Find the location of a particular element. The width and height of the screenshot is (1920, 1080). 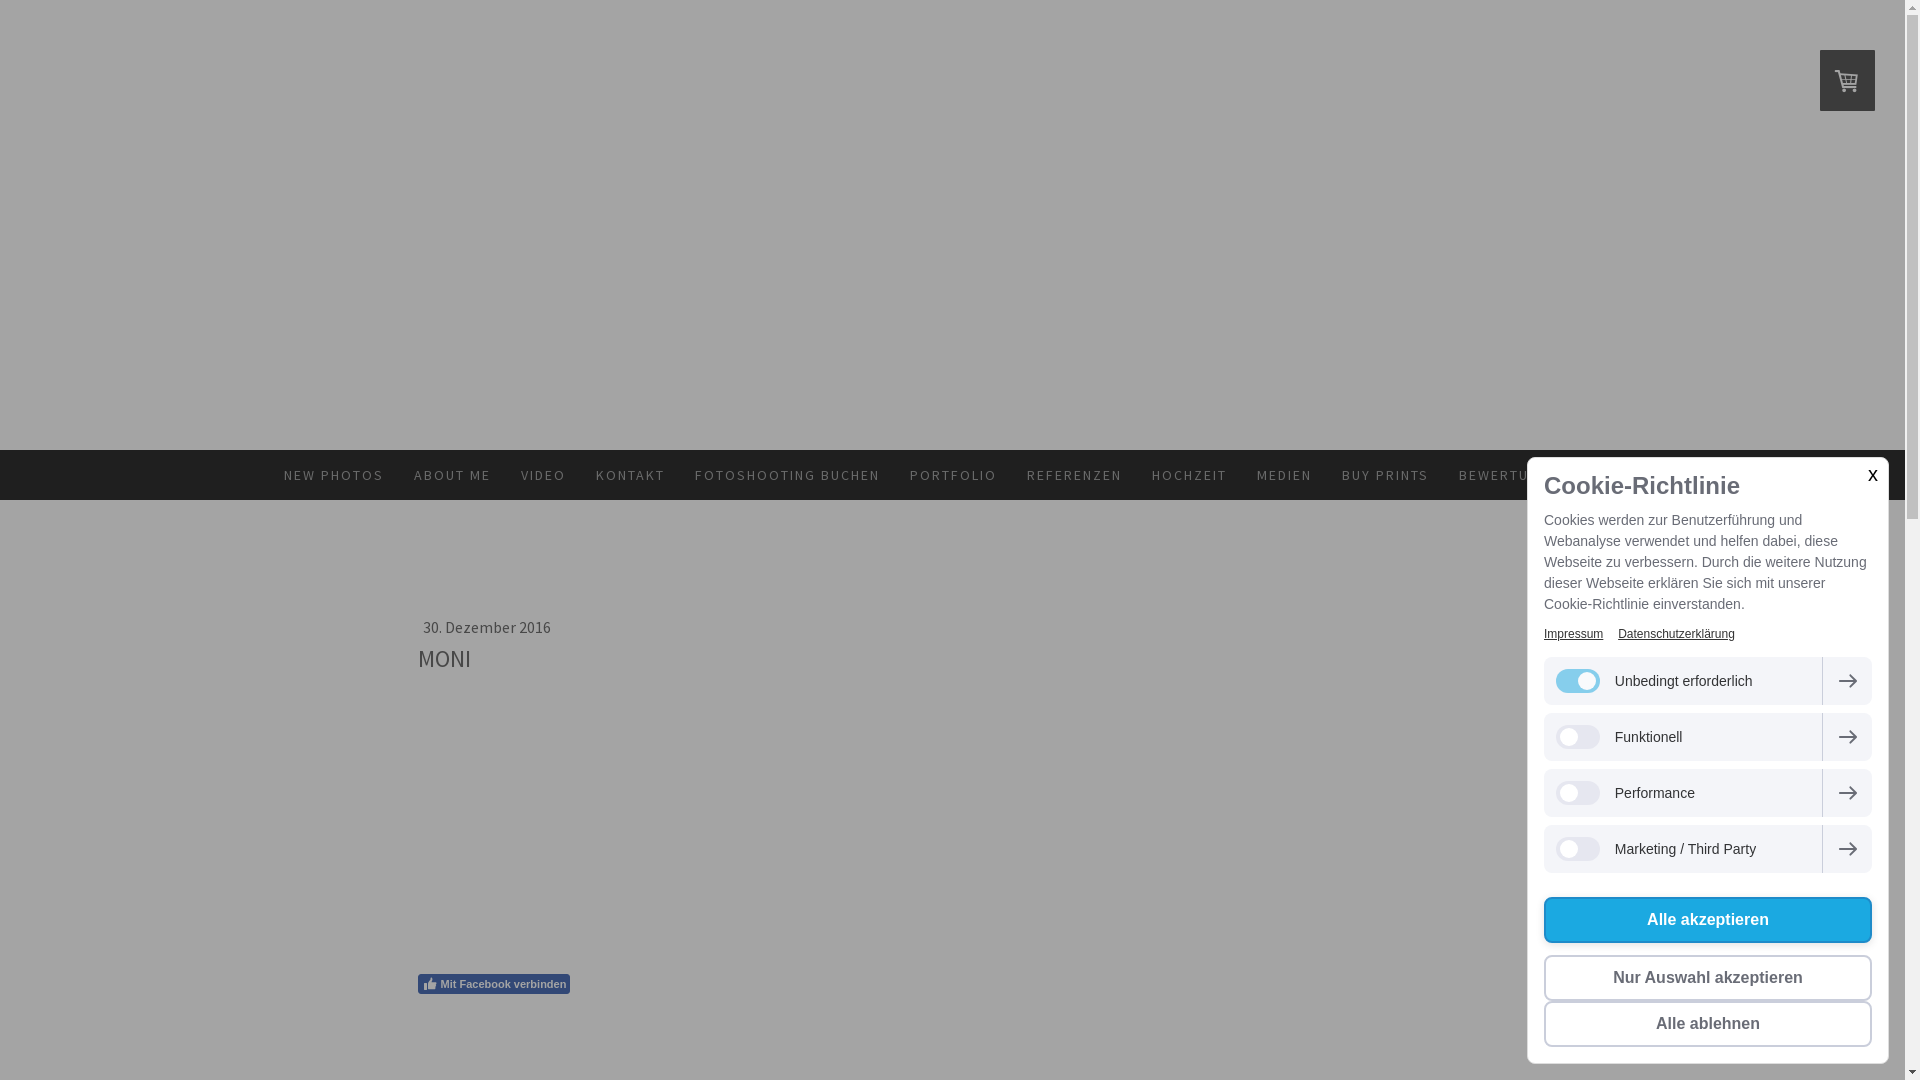

SHOP is located at coordinates (1600, 475).